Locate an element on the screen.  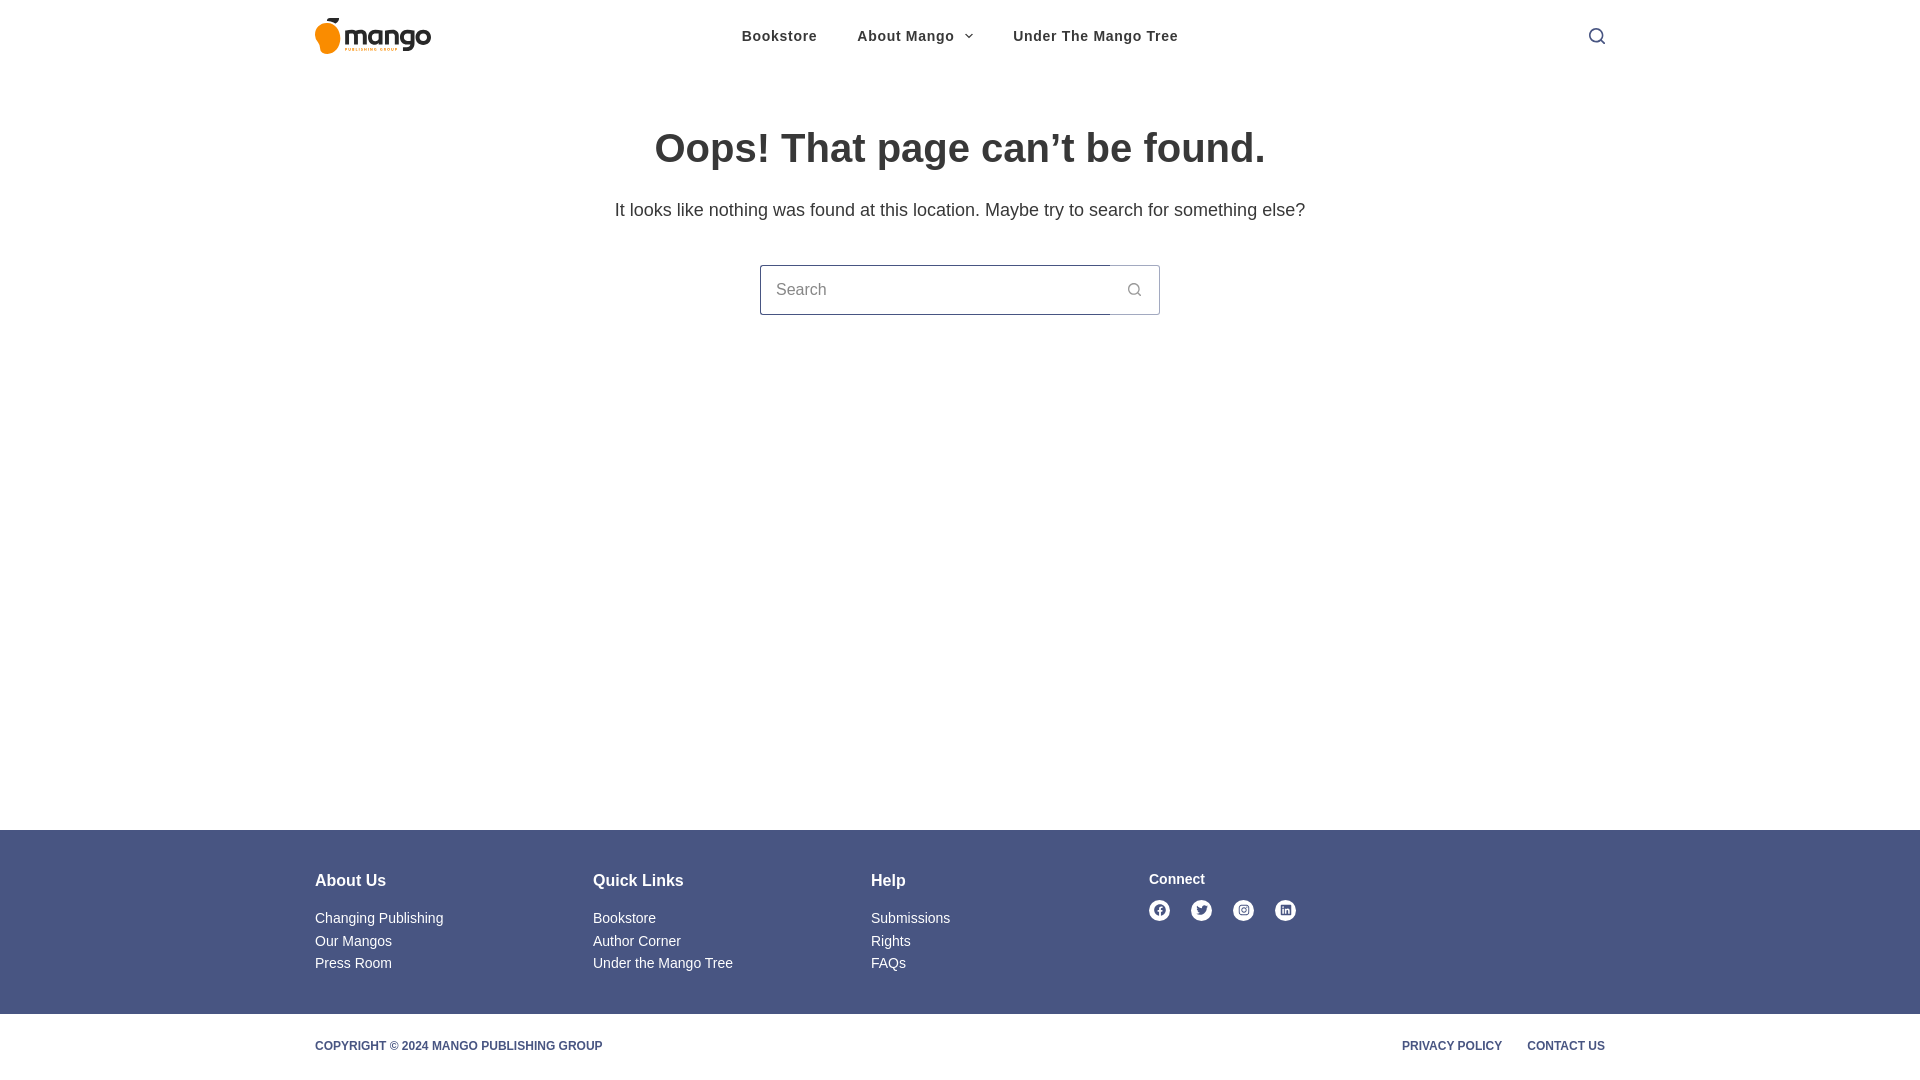
Facebook is located at coordinates (1158, 910).